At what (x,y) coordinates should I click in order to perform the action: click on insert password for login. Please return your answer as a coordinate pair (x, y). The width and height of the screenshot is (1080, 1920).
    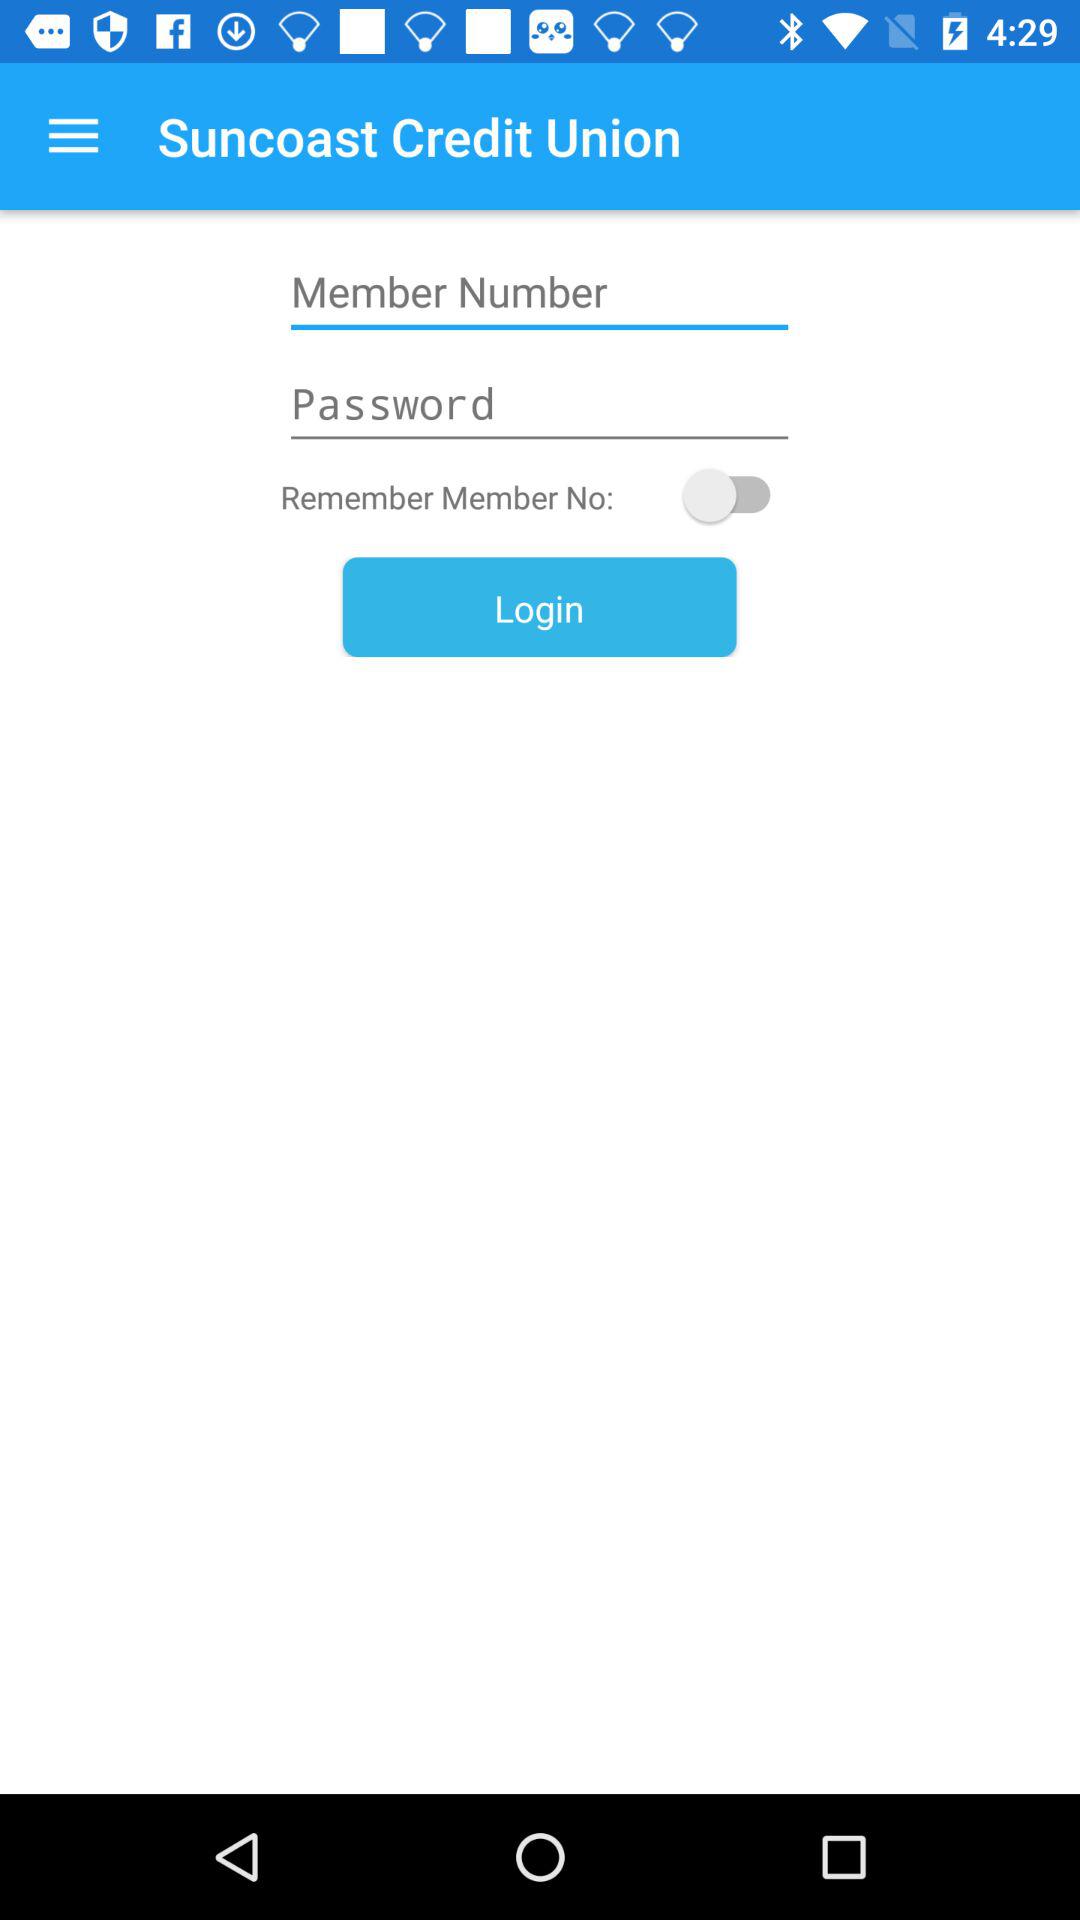
    Looking at the image, I should click on (539, 404).